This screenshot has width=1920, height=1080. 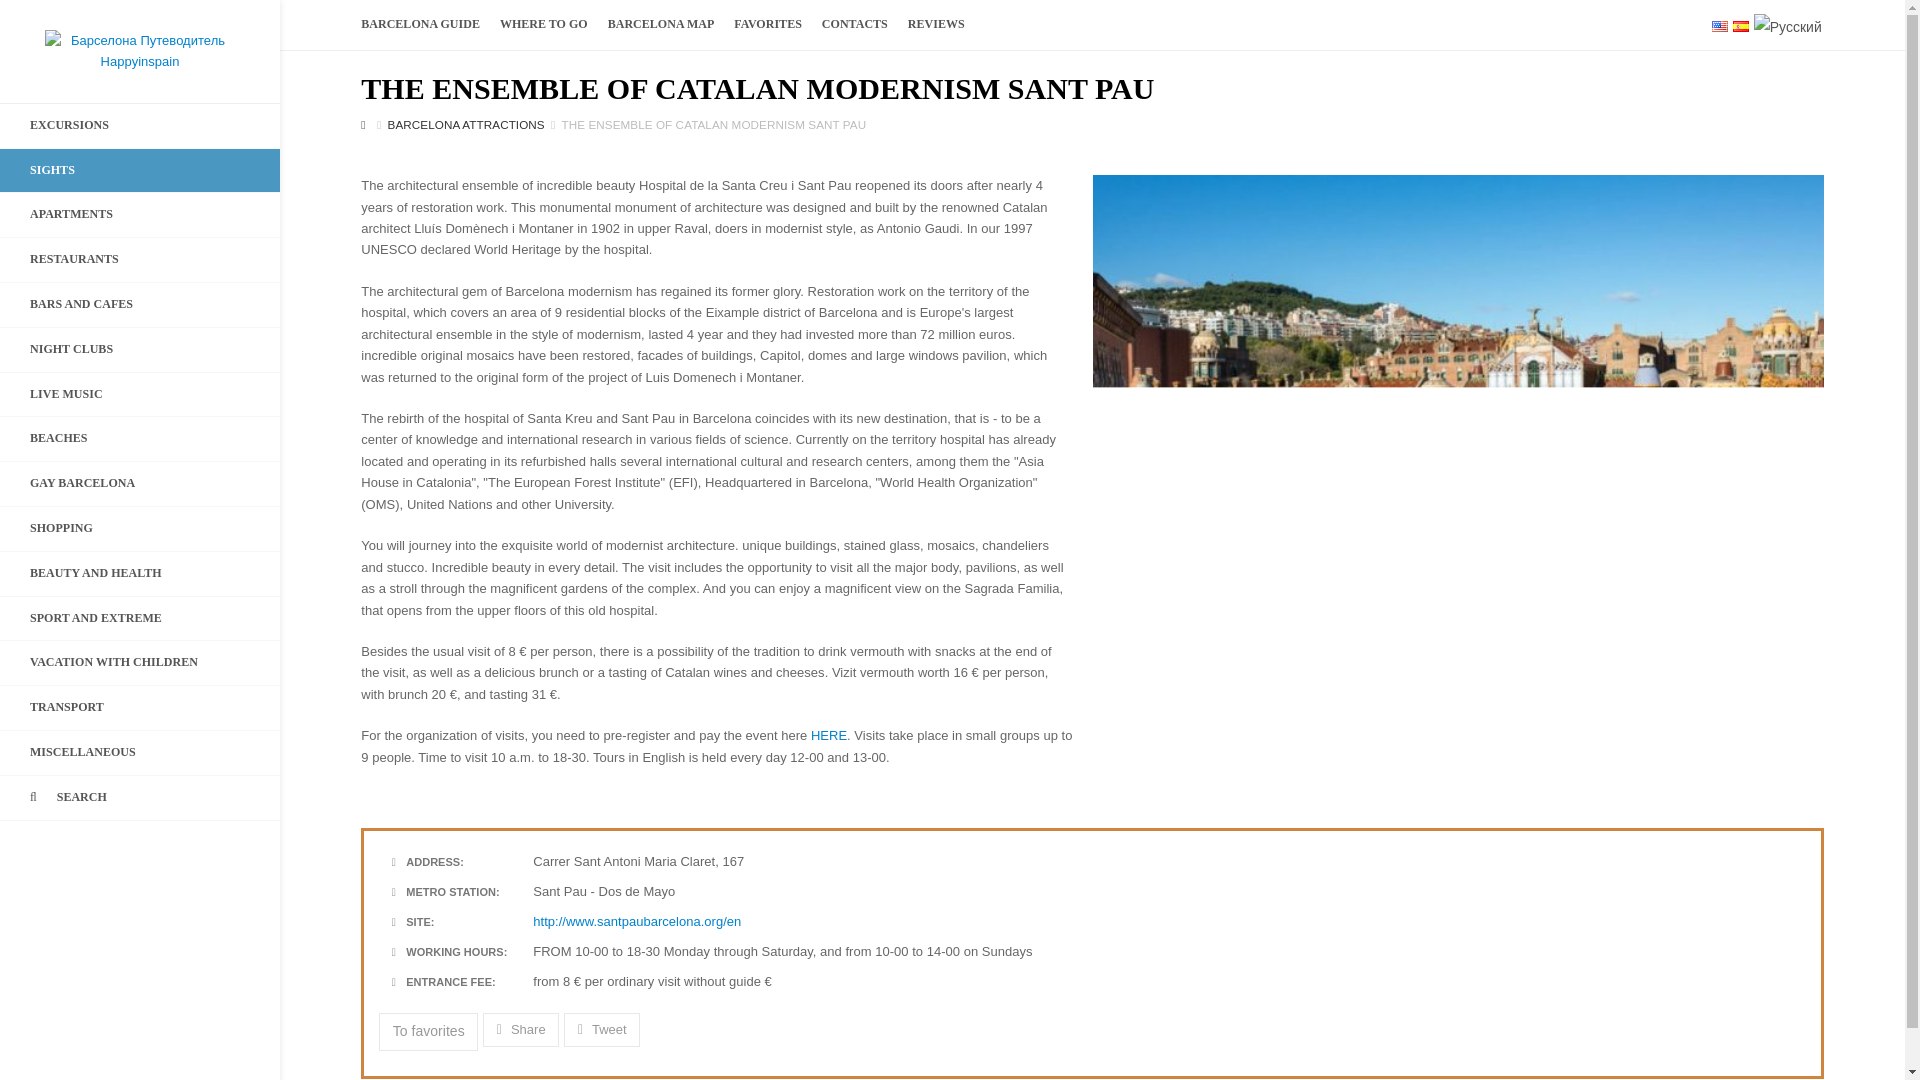 I want to click on CONTACTS, so click(x=854, y=24).